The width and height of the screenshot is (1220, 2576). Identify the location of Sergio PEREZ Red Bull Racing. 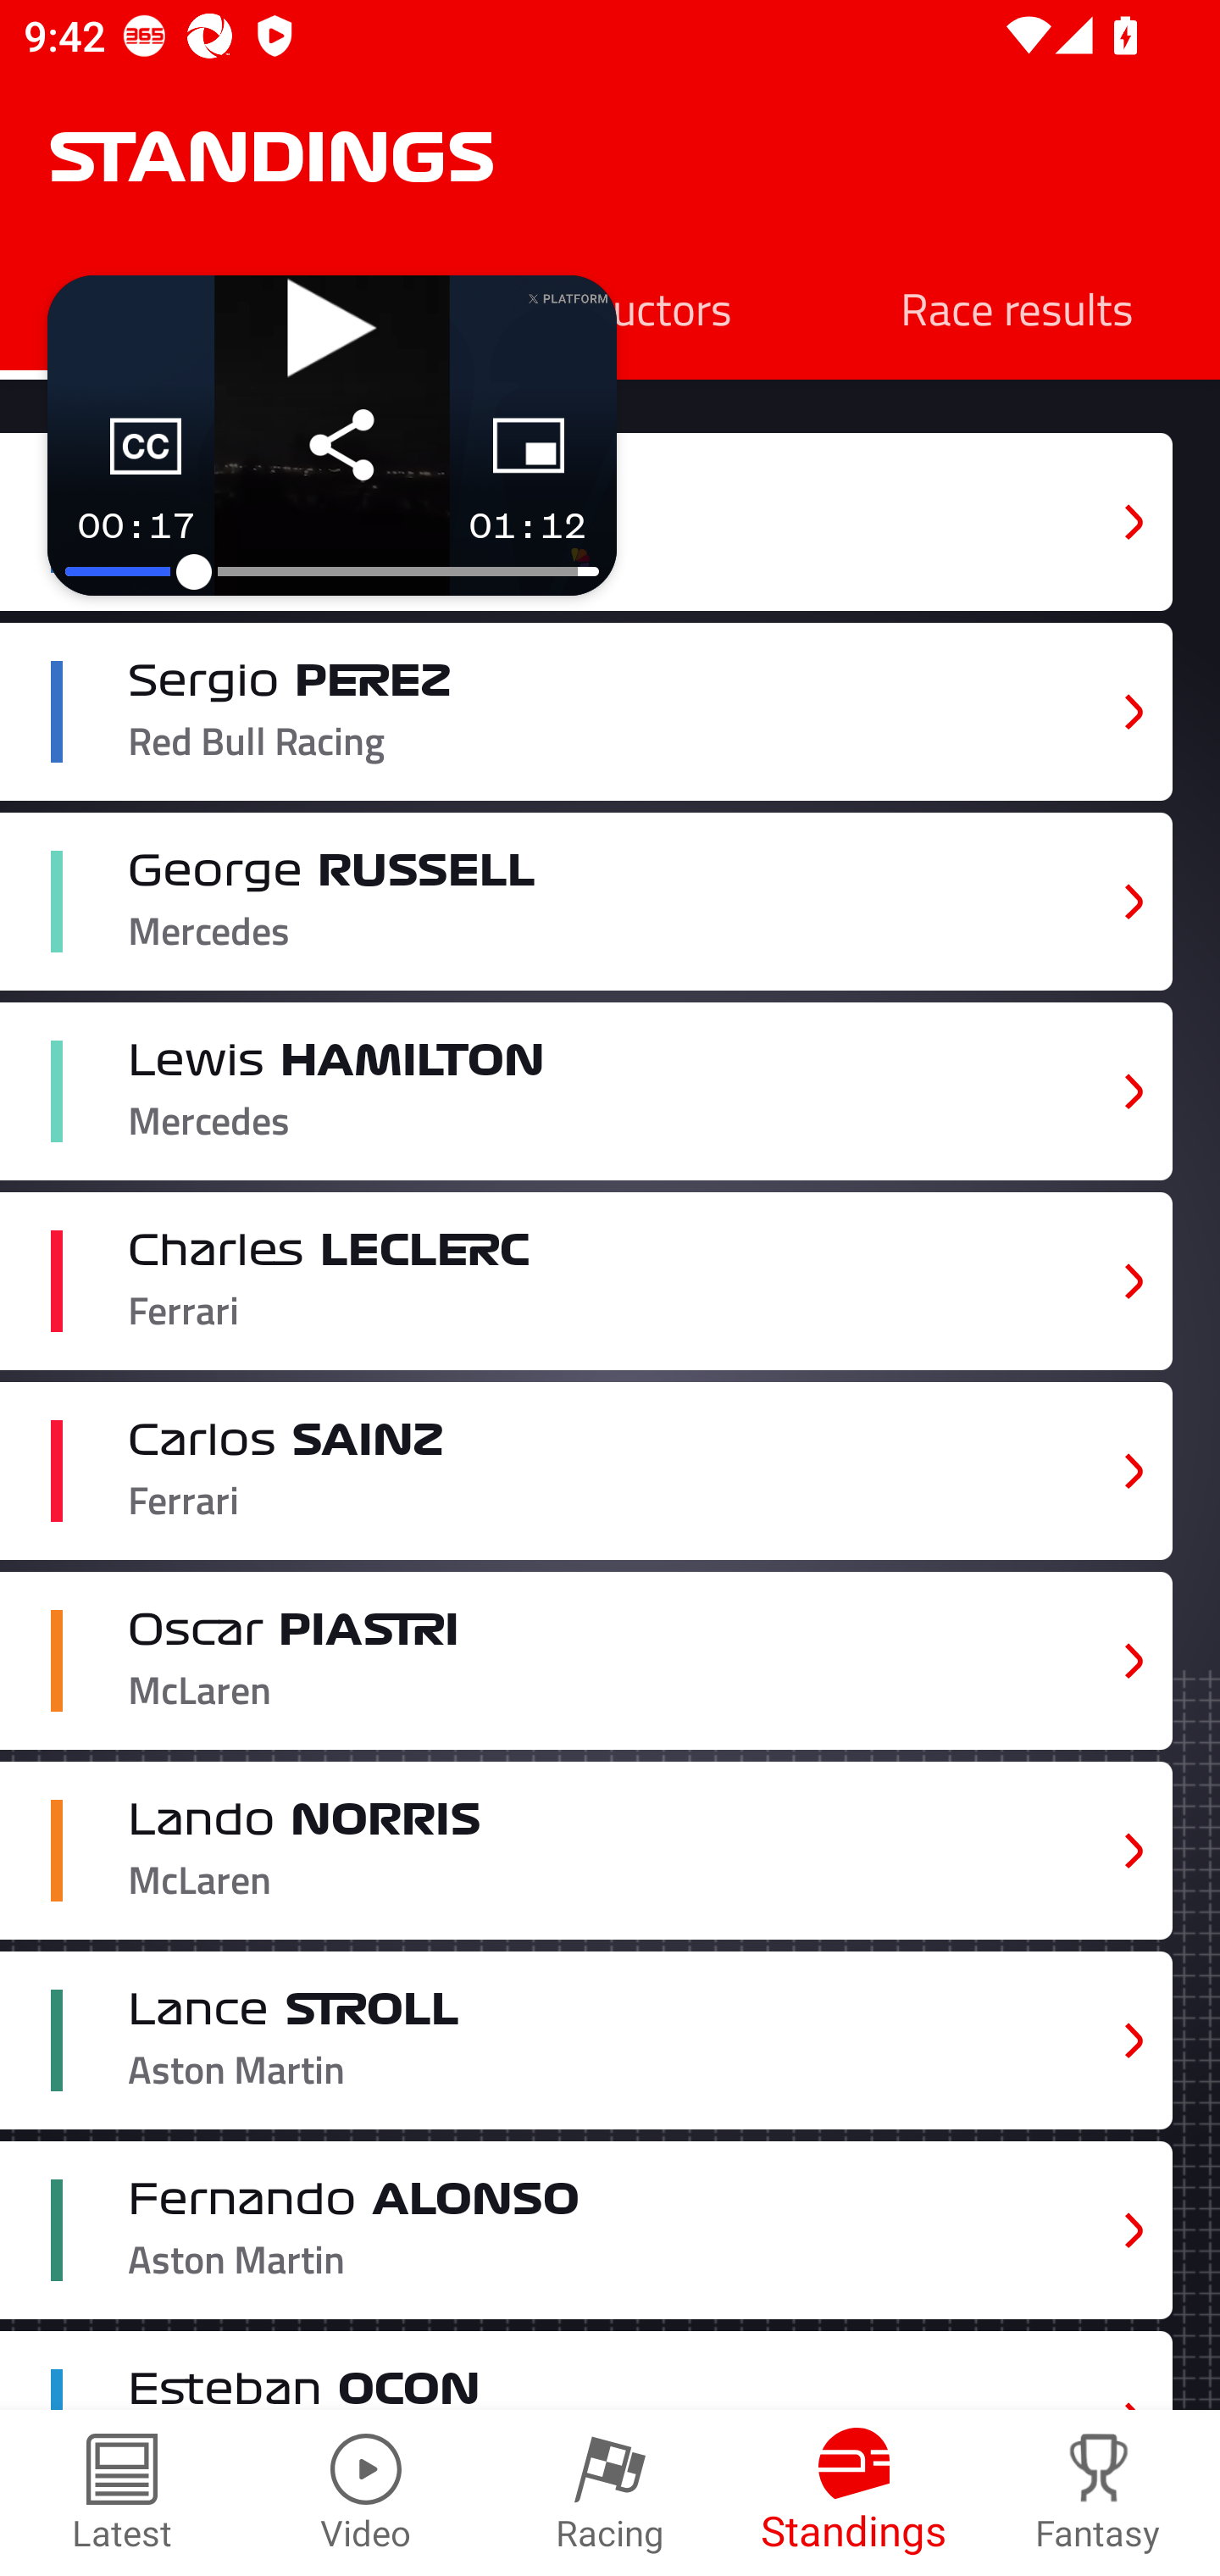
(586, 712).